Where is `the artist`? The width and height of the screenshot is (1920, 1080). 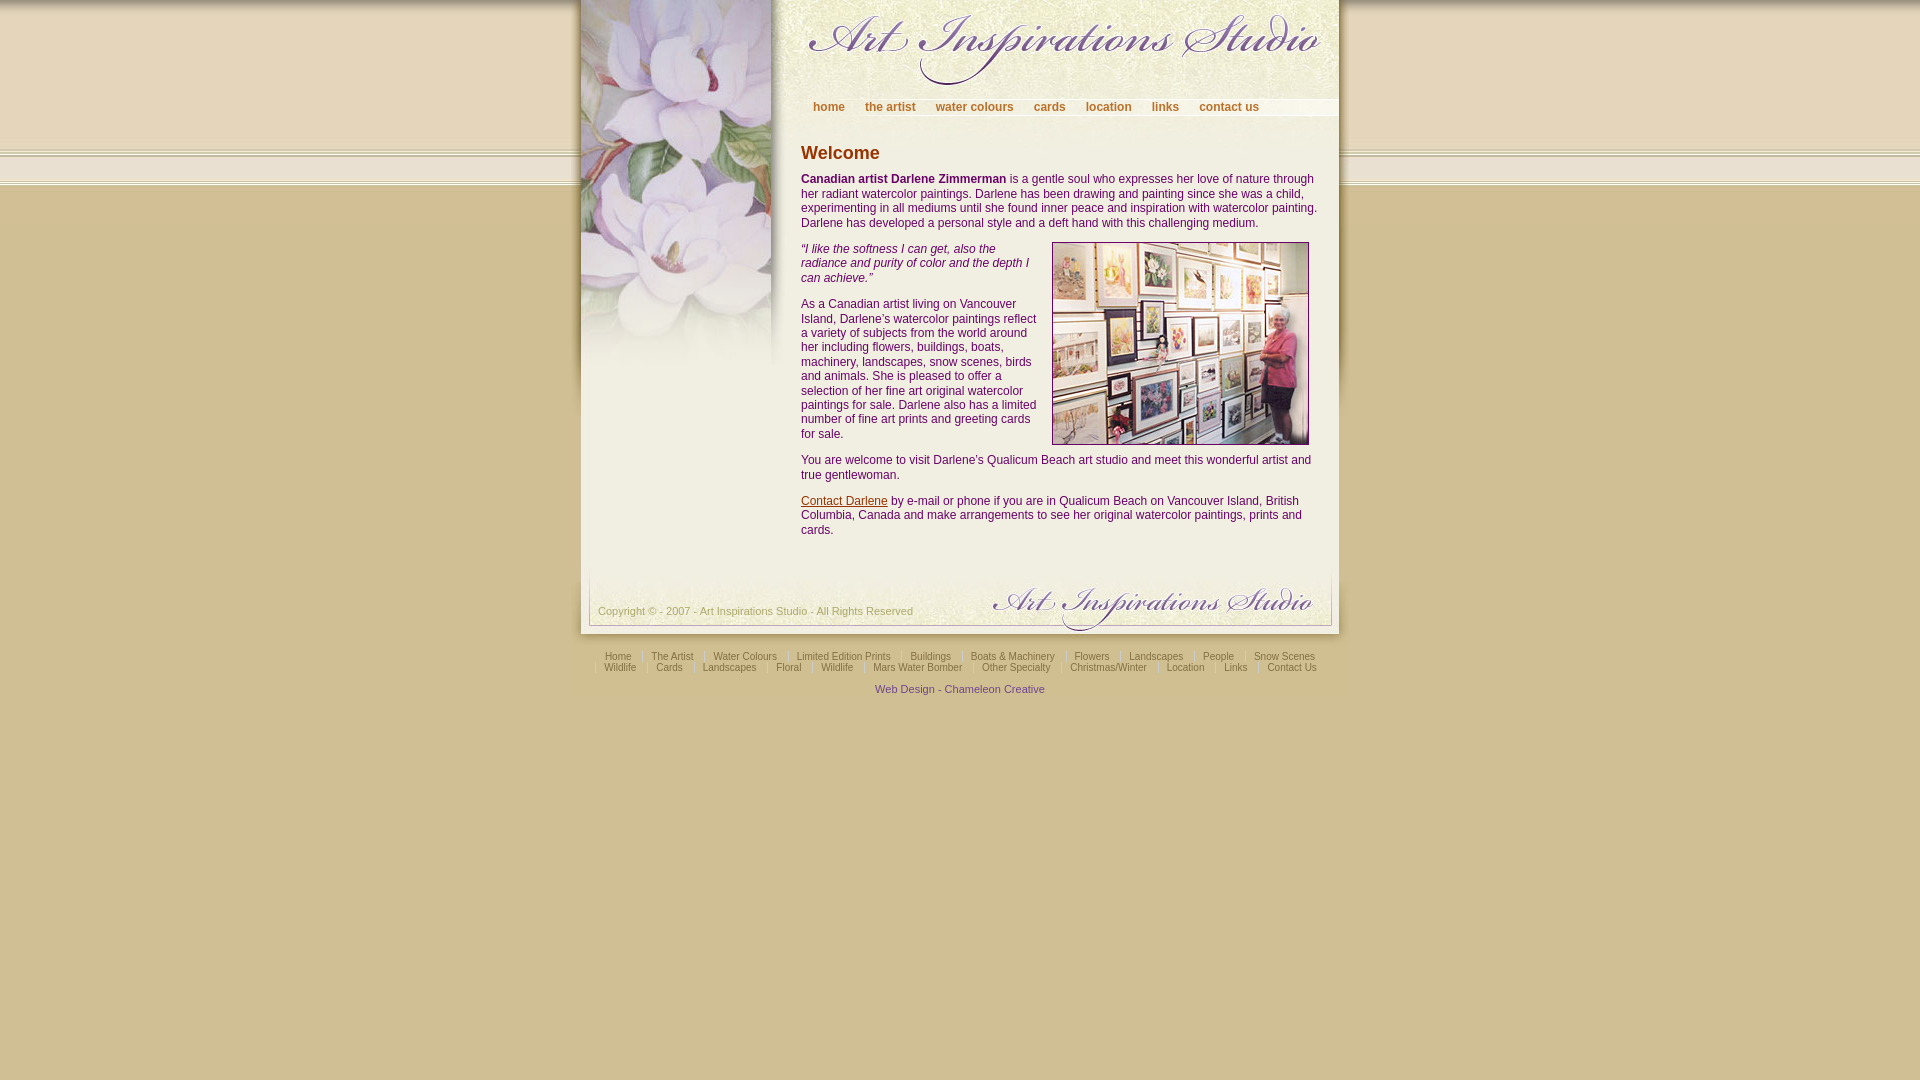
the artist is located at coordinates (900, 107).